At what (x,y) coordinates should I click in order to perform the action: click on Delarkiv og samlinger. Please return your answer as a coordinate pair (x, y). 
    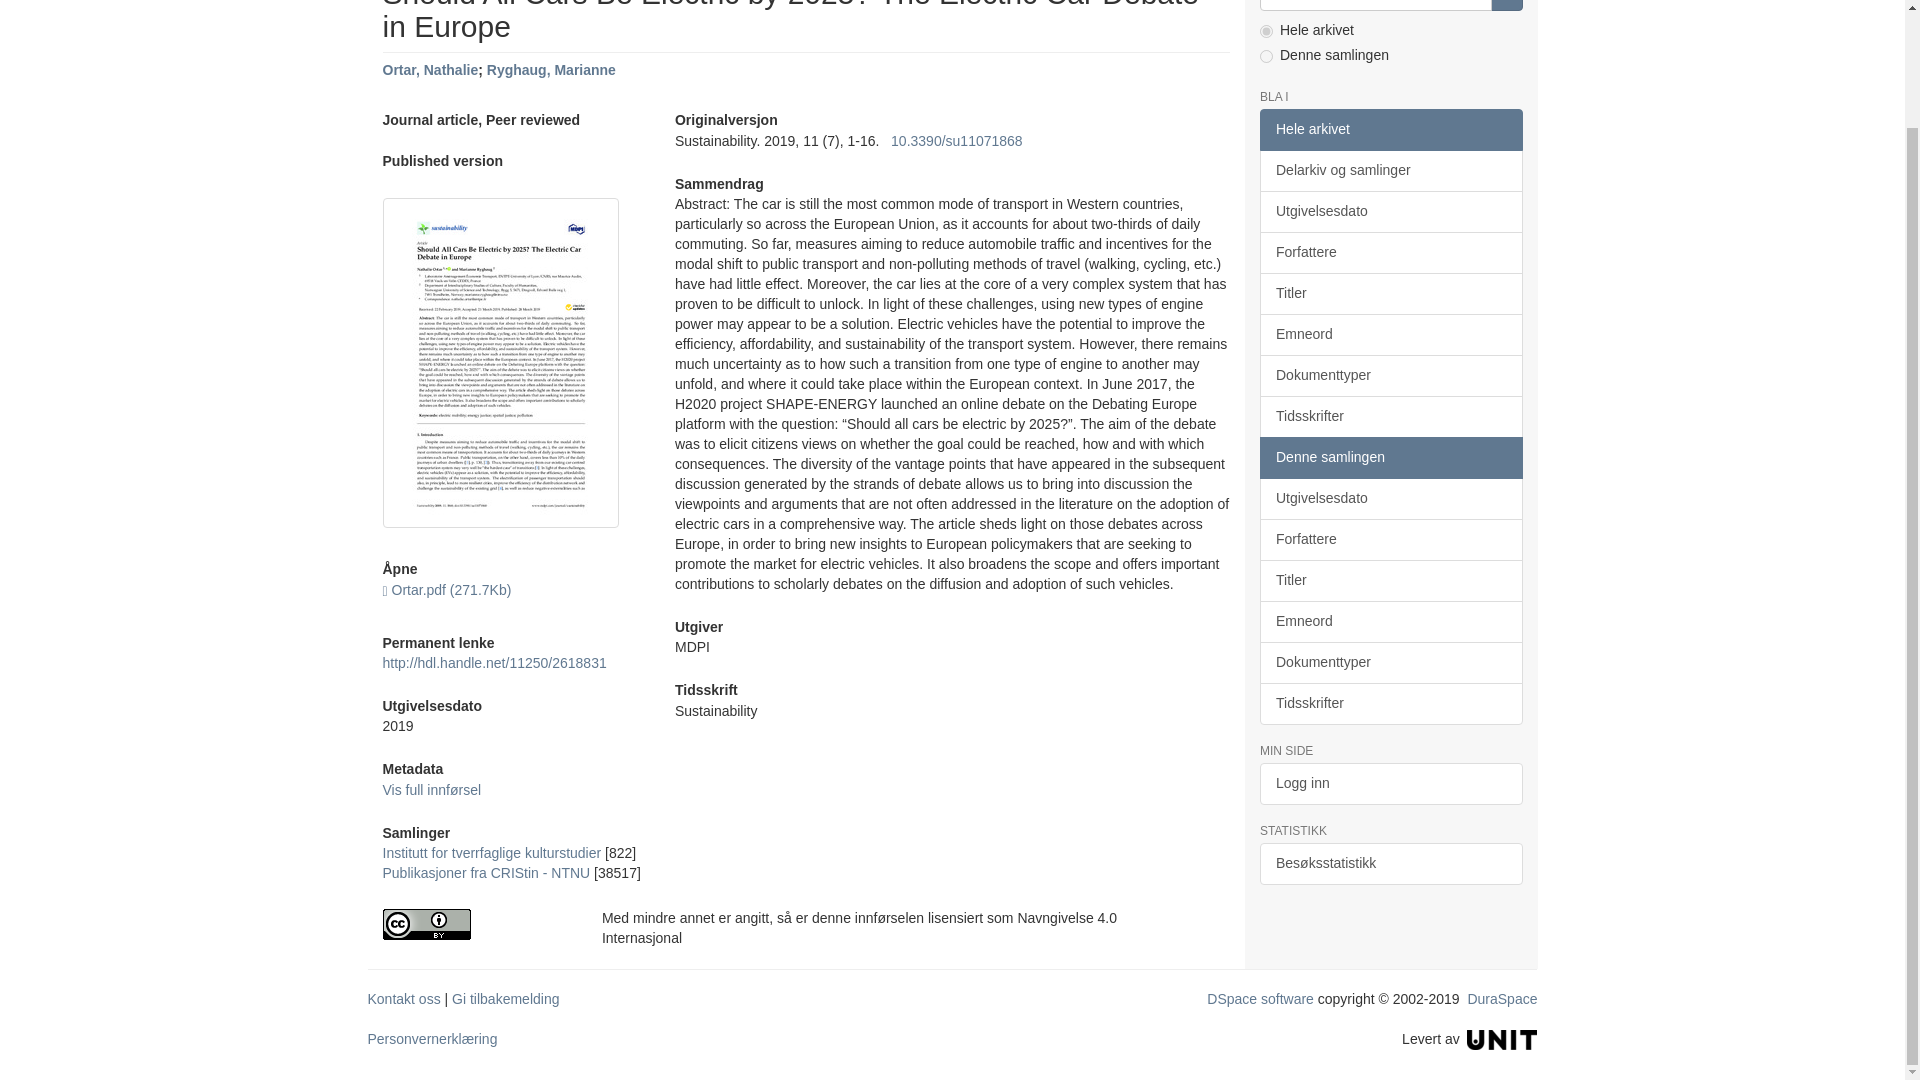
    Looking at the image, I should click on (1390, 171).